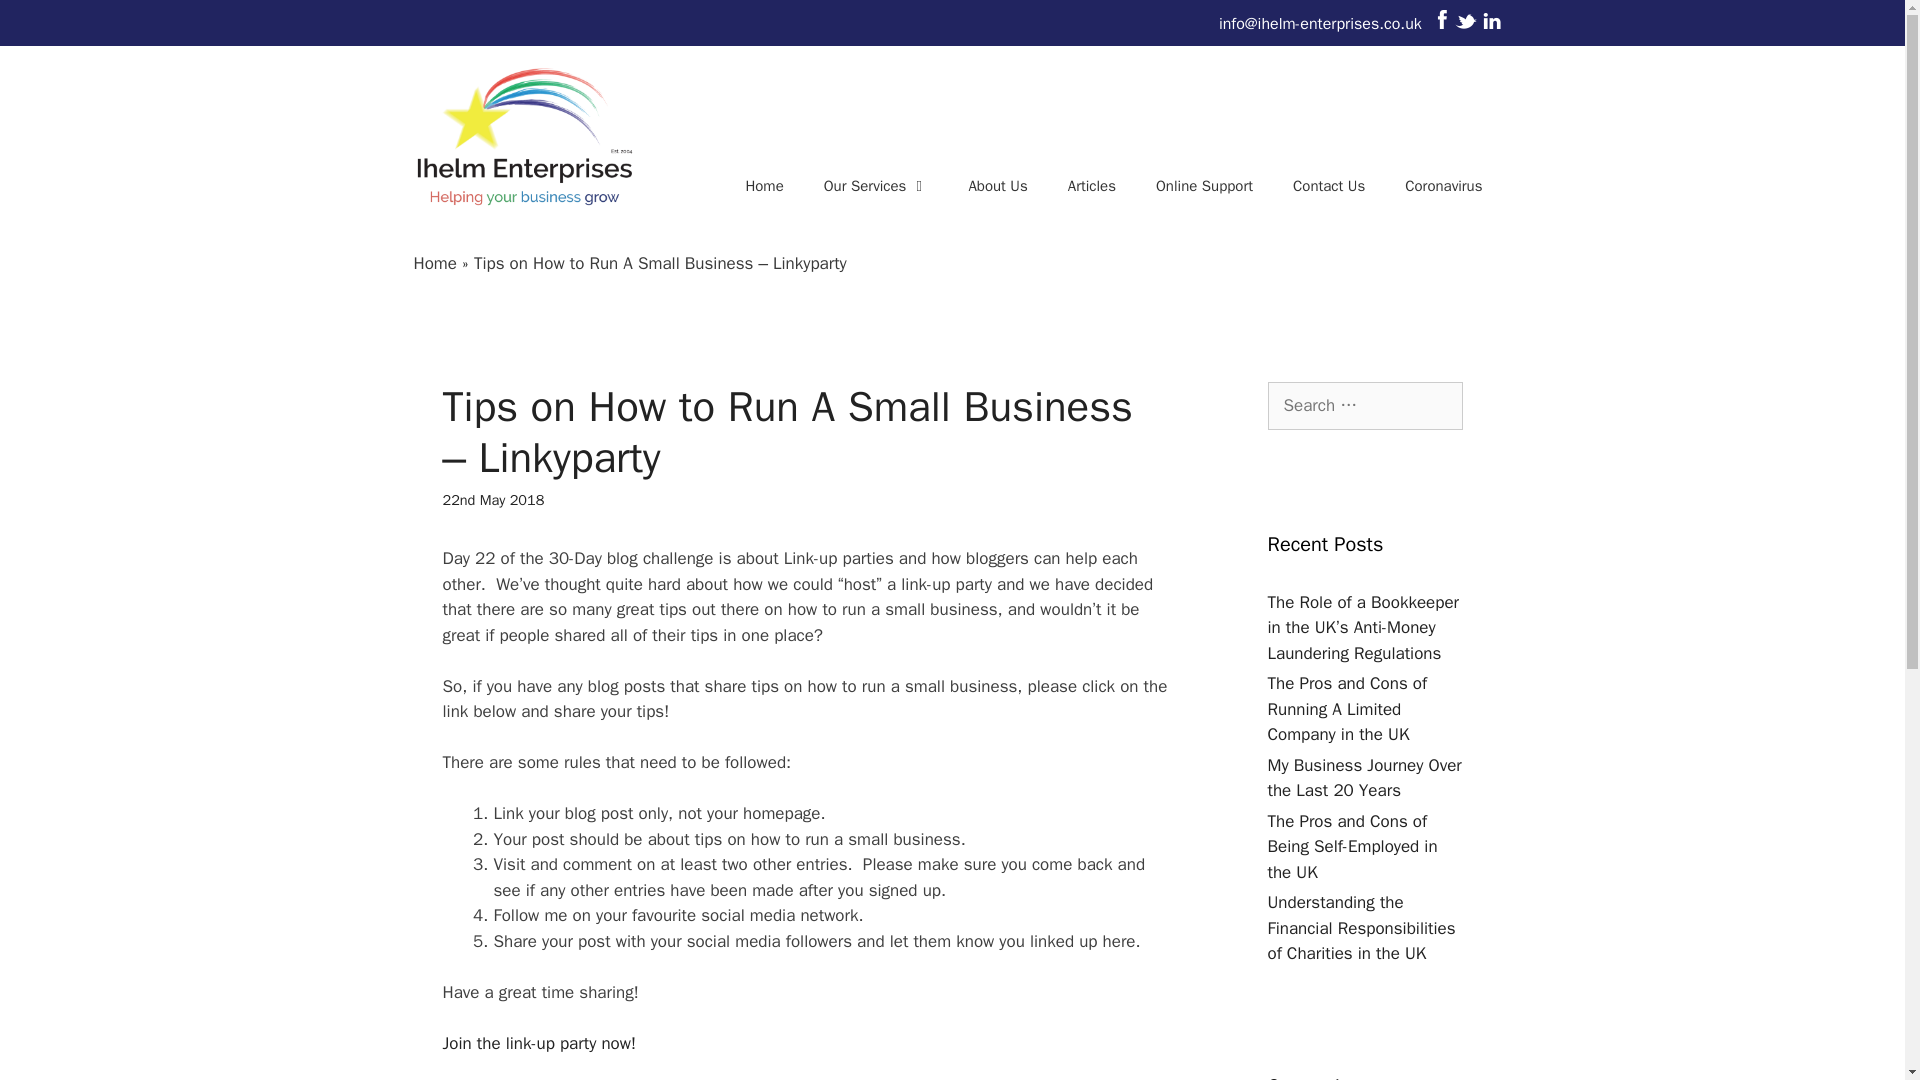 Image resolution: width=1920 pixels, height=1080 pixels. I want to click on Search for:, so click(1365, 406).